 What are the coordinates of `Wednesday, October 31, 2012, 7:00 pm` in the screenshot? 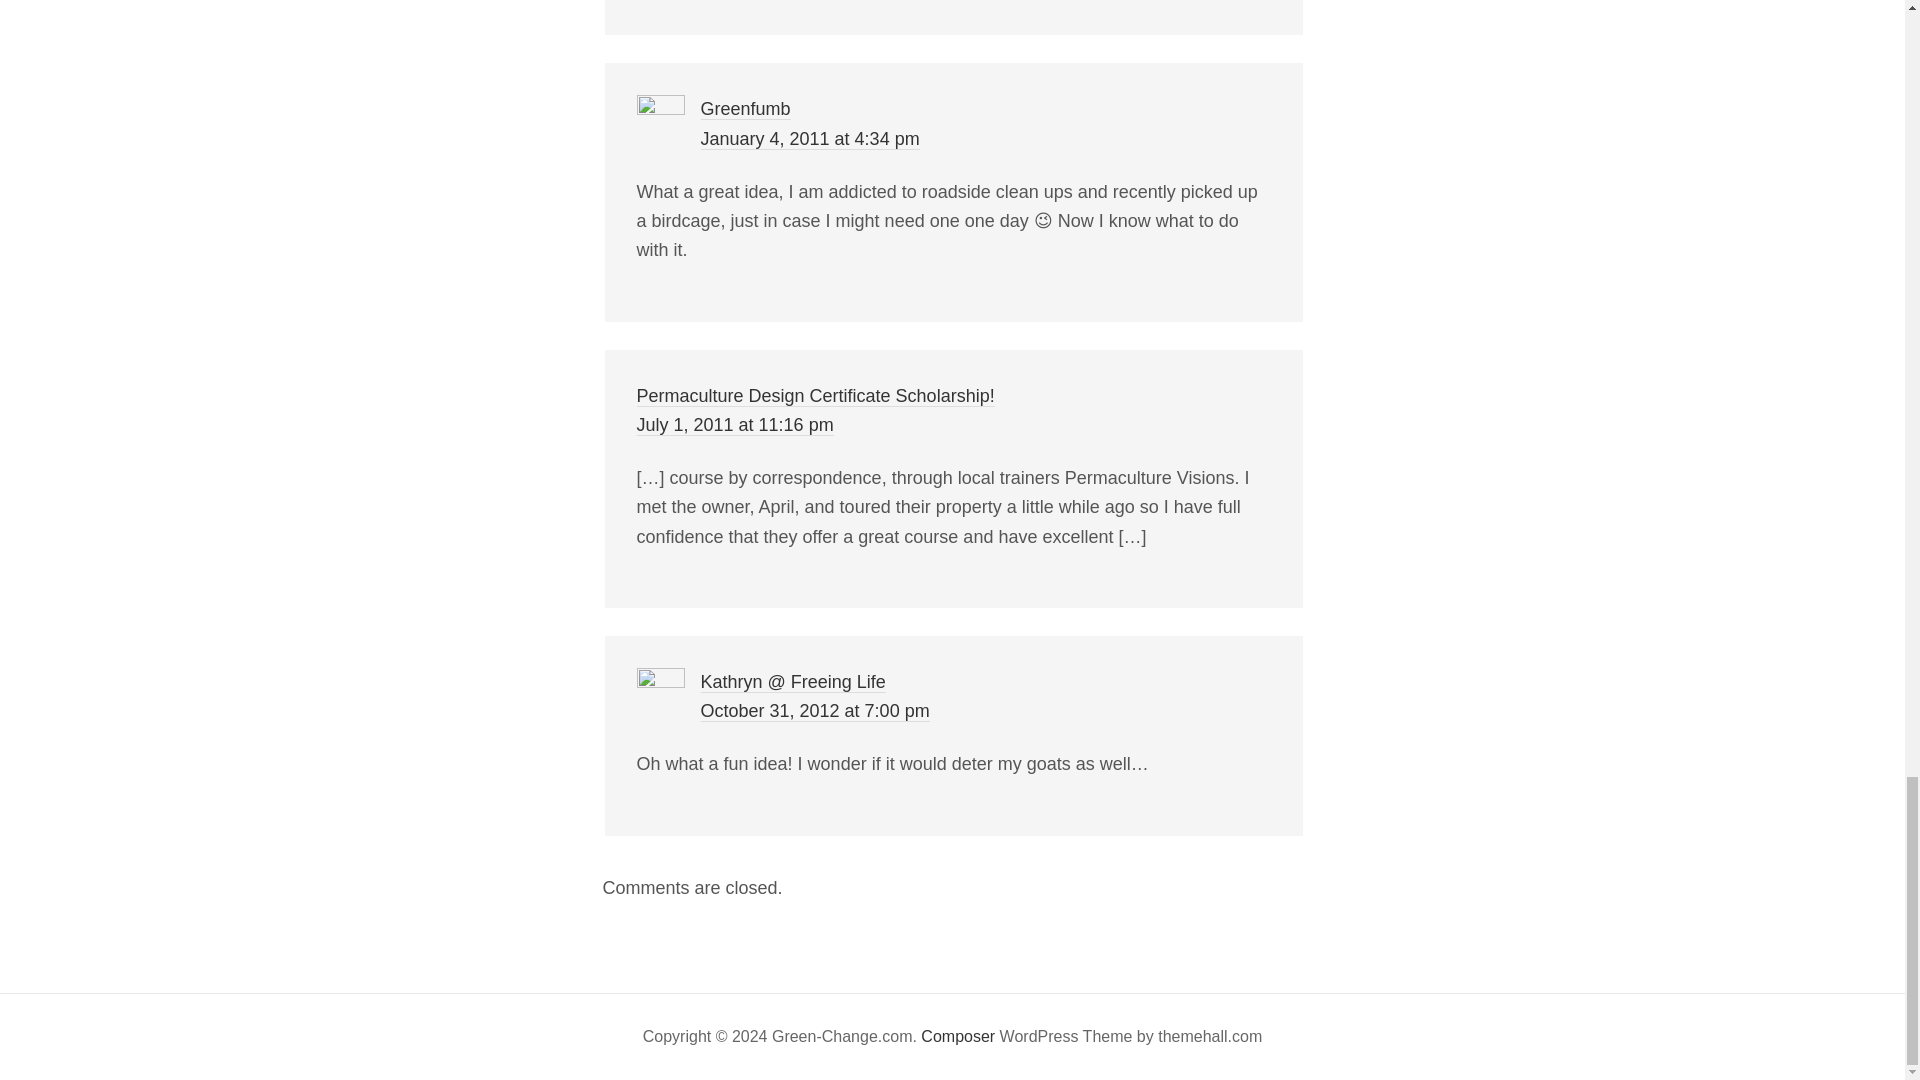 It's located at (814, 711).